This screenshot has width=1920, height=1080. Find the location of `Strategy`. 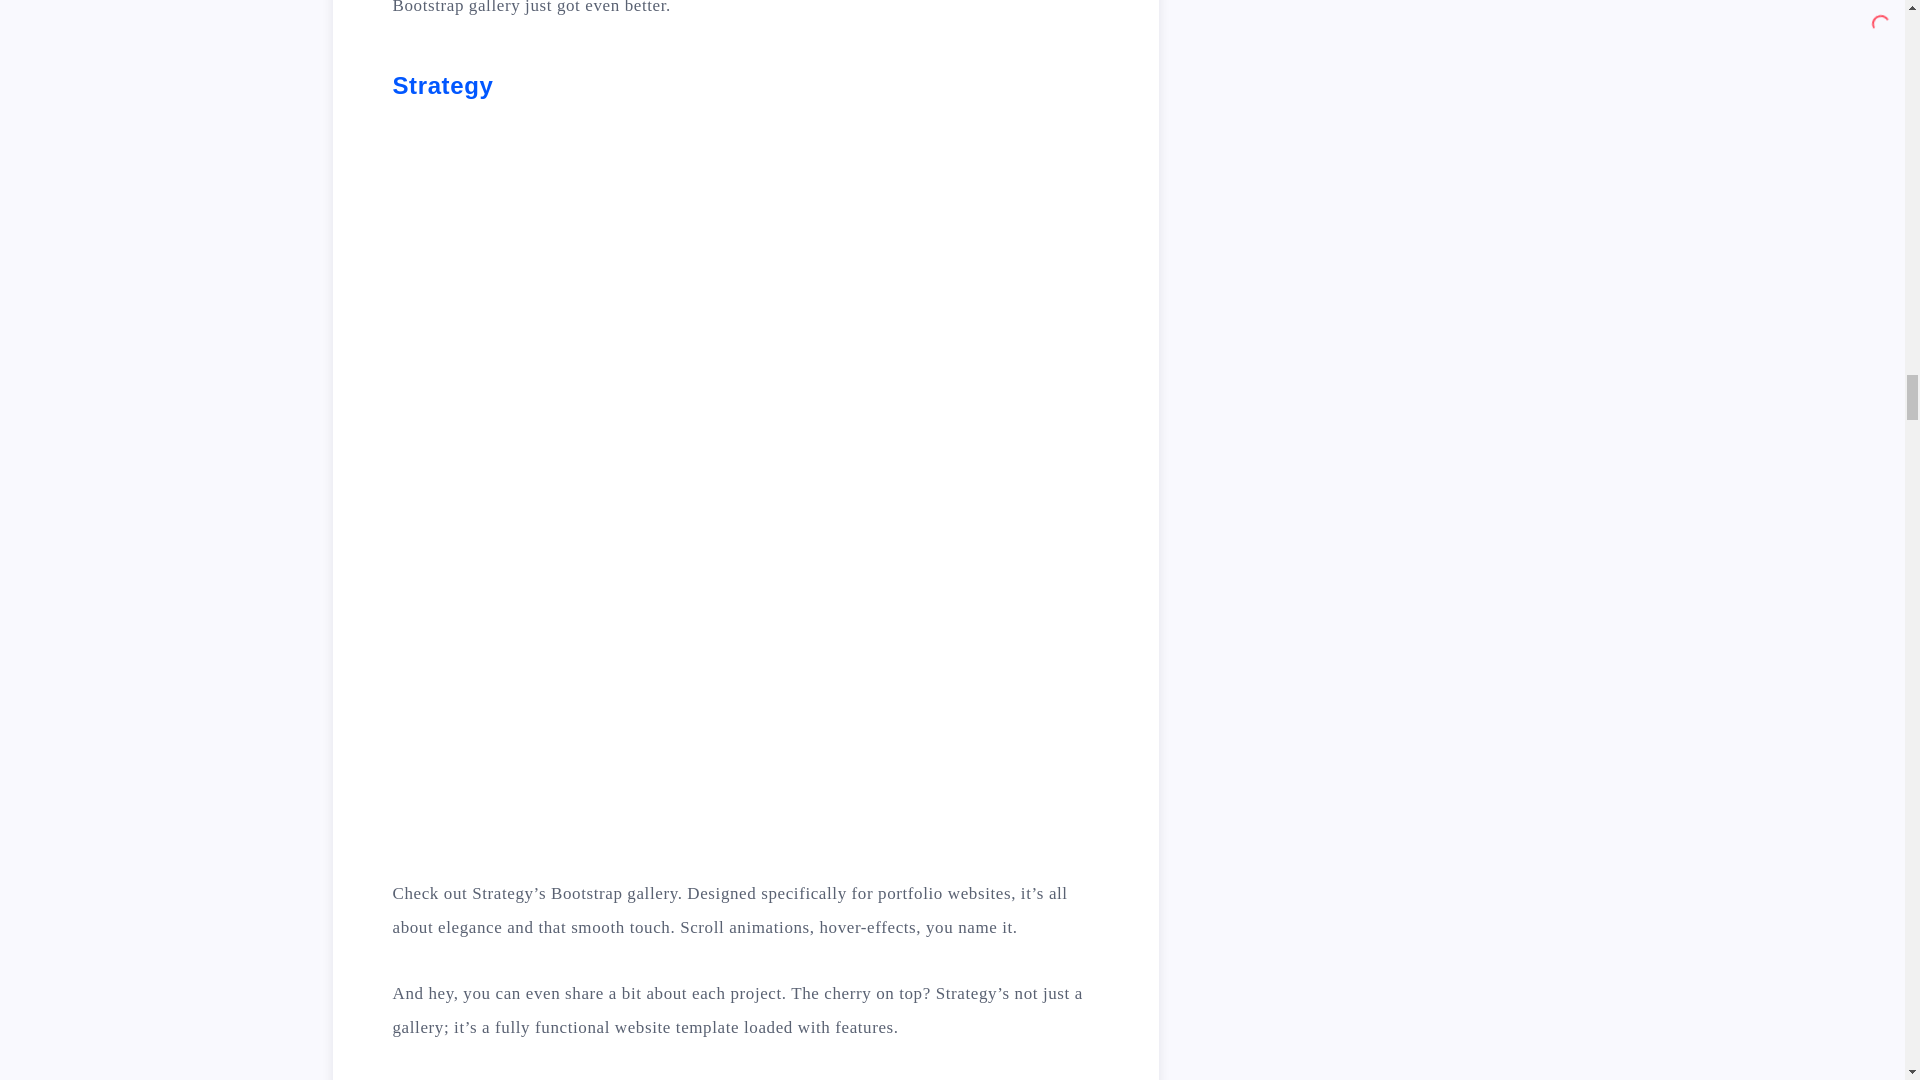

Strategy is located at coordinates (442, 86).